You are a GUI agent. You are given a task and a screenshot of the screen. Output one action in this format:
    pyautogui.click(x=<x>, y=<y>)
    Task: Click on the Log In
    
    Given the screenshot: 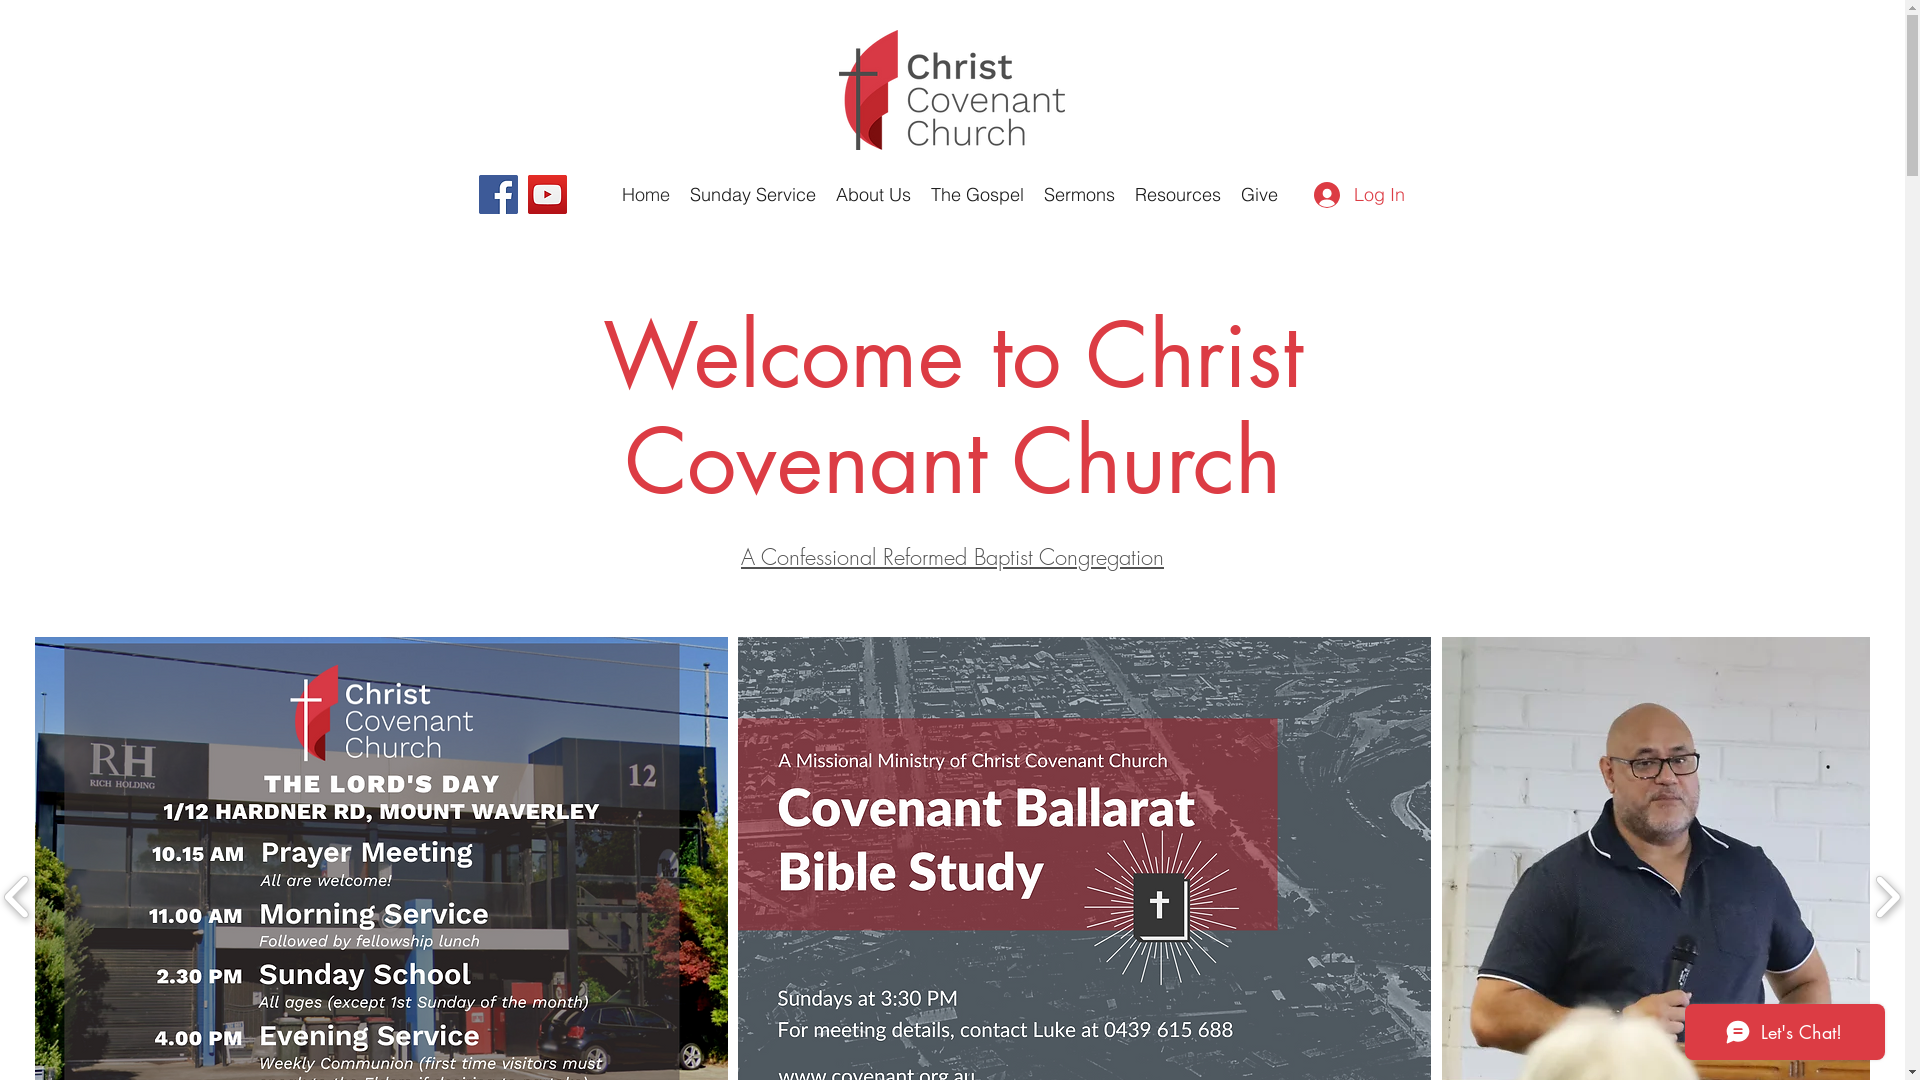 What is the action you would take?
    pyautogui.click(x=1360, y=195)
    